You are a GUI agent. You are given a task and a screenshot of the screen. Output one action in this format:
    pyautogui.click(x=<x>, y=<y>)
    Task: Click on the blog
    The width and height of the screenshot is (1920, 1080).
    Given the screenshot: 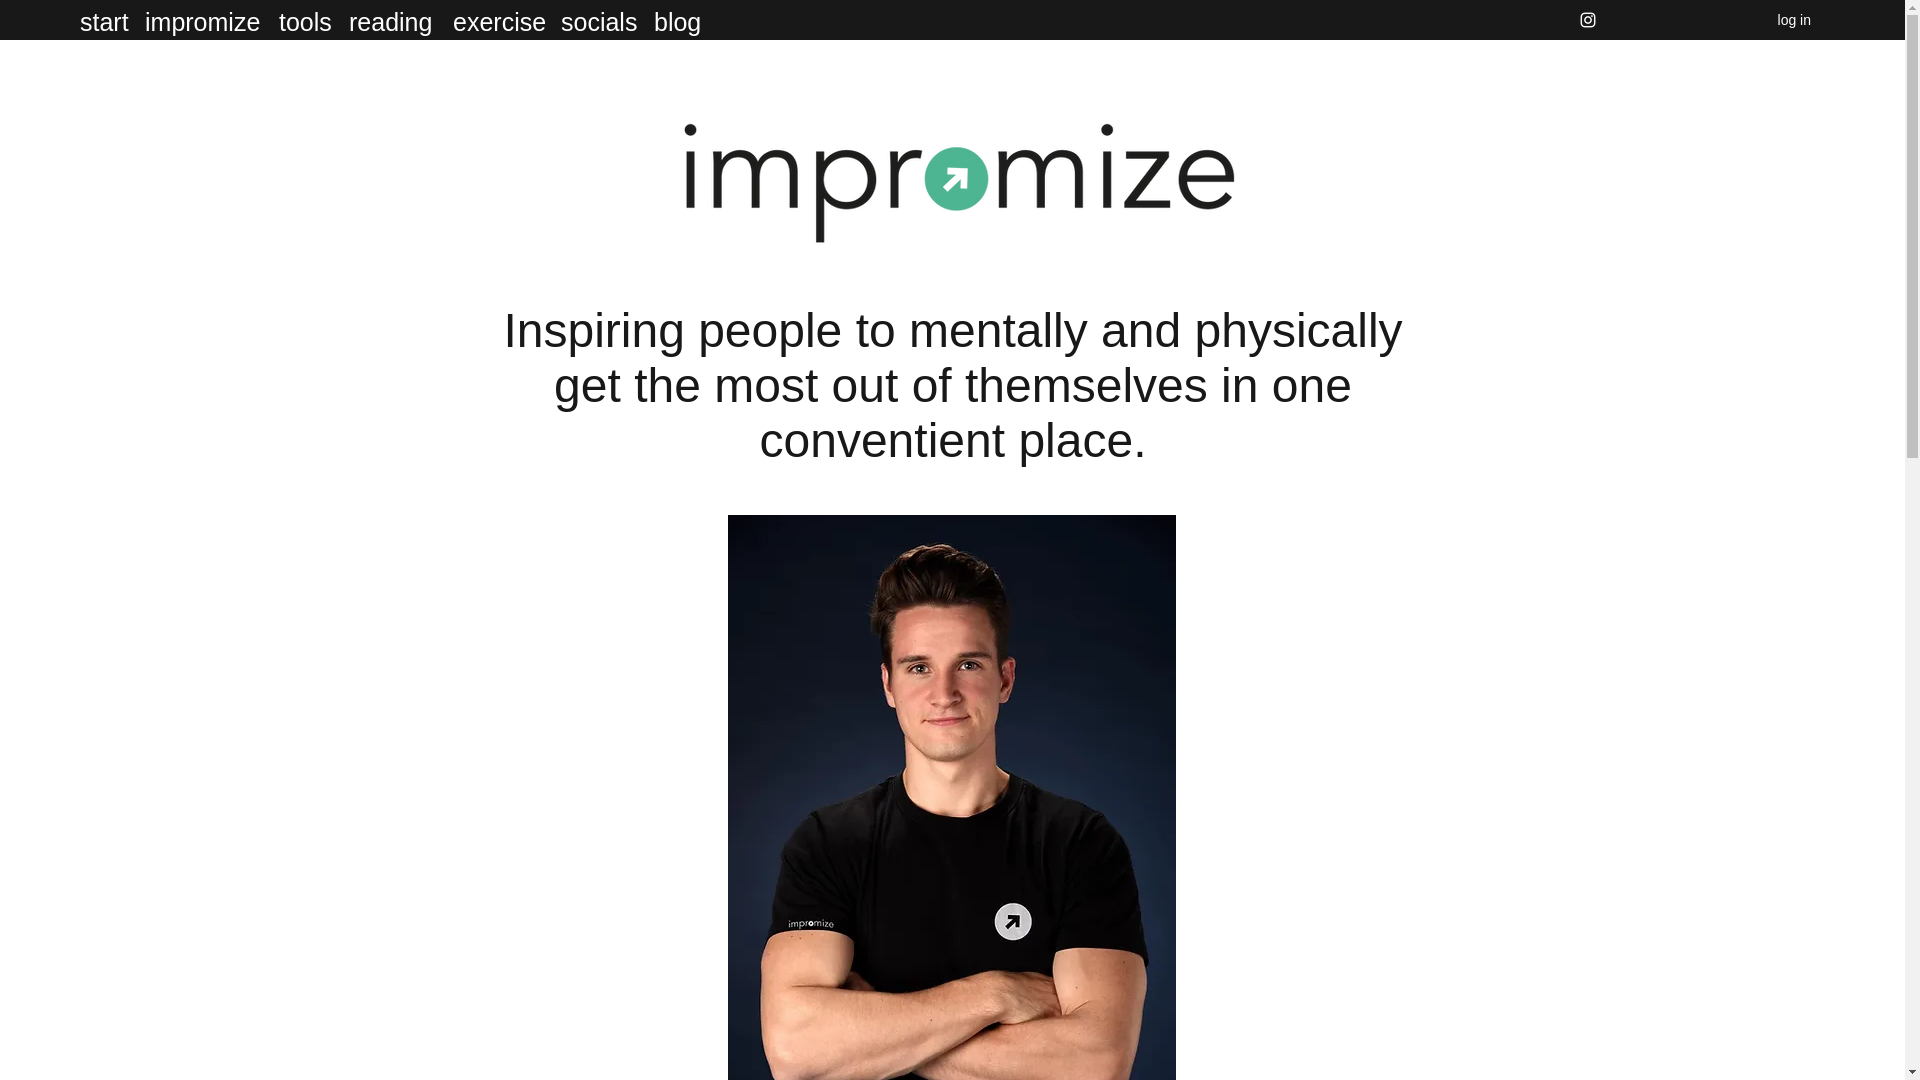 What is the action you would take?
    pyautogui.click(x=678, y=20)
    